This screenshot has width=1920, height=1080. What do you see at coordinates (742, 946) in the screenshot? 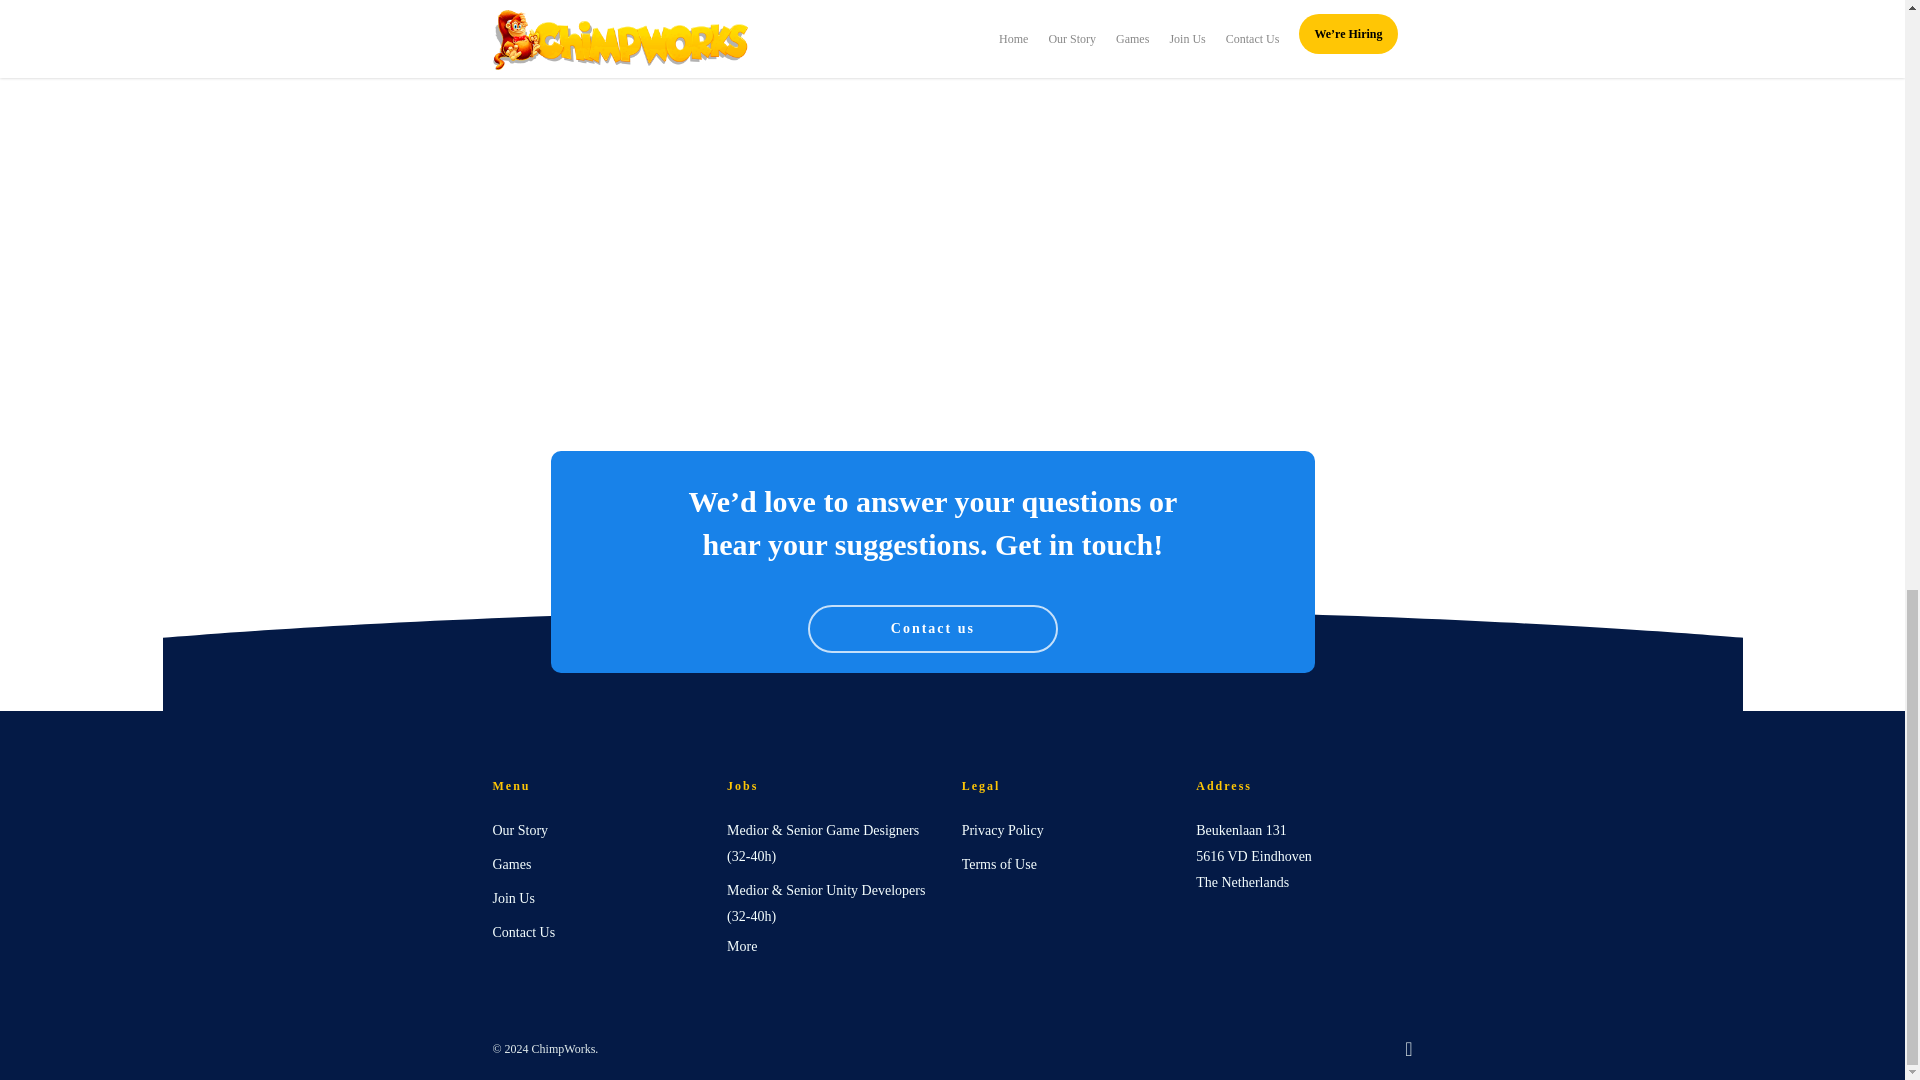
I see `More` at bounding box center [742, 946].